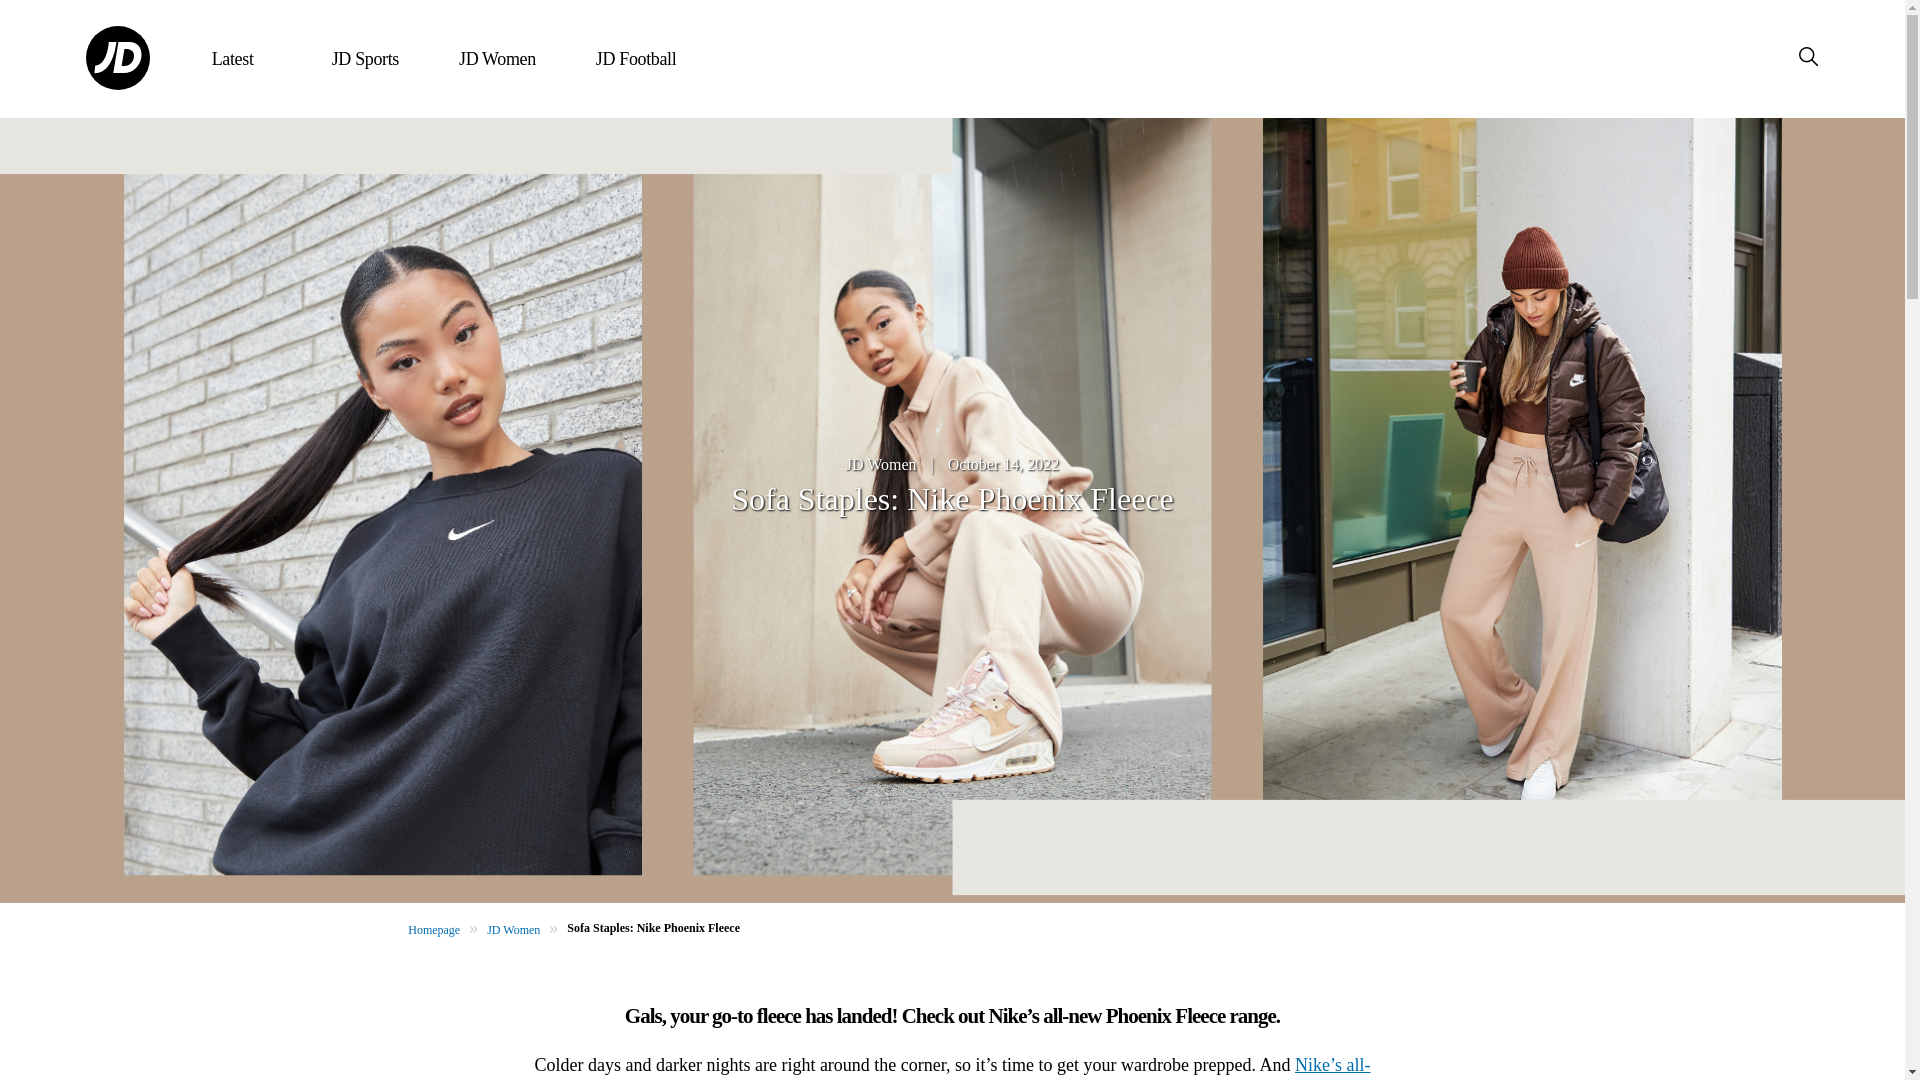  What do you see at coordinates (496, 59) in the screenshot?
I see `JD Women` at bounding box center [496, 59].